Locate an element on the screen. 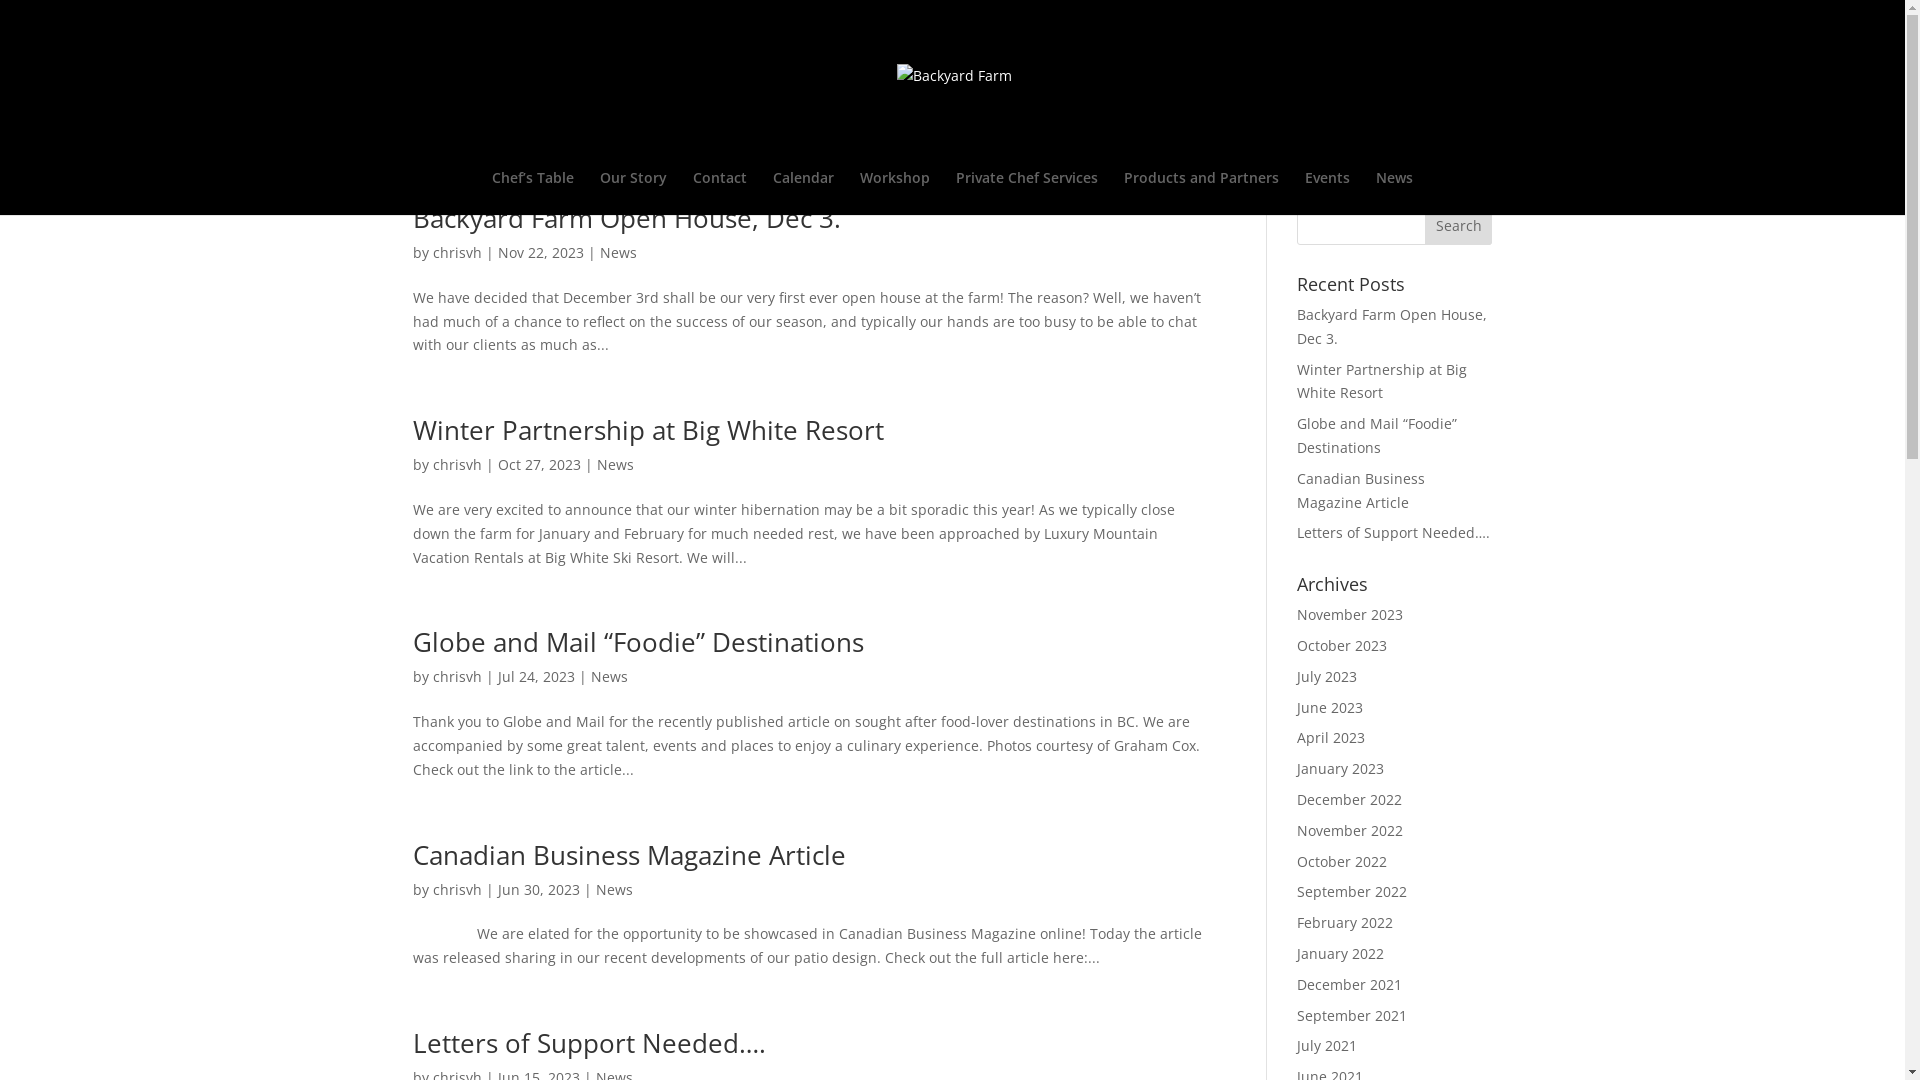 The width and height of the screenshot is (1920, 1080). News is located at coordinates (1394, 193).